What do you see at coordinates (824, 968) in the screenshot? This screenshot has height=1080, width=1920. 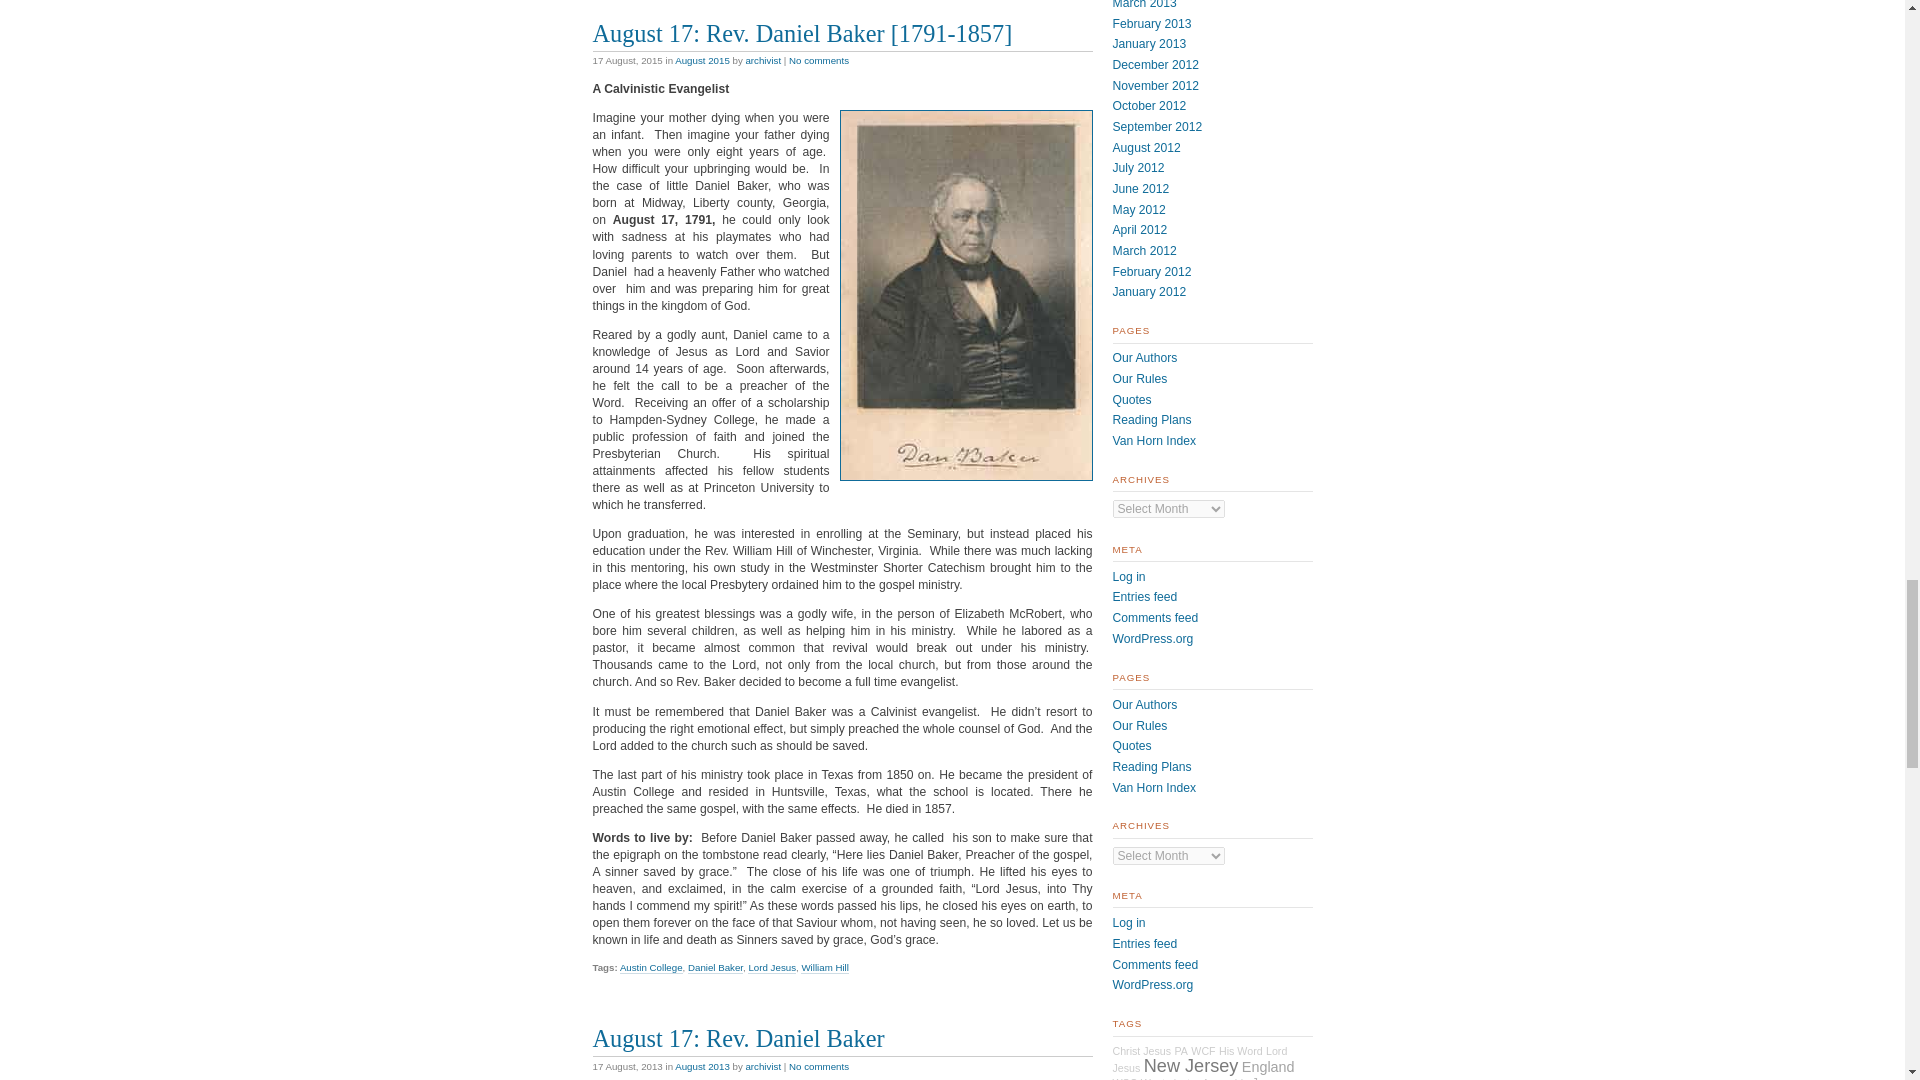 I see `William Hill` at bounding box center [824, 968].